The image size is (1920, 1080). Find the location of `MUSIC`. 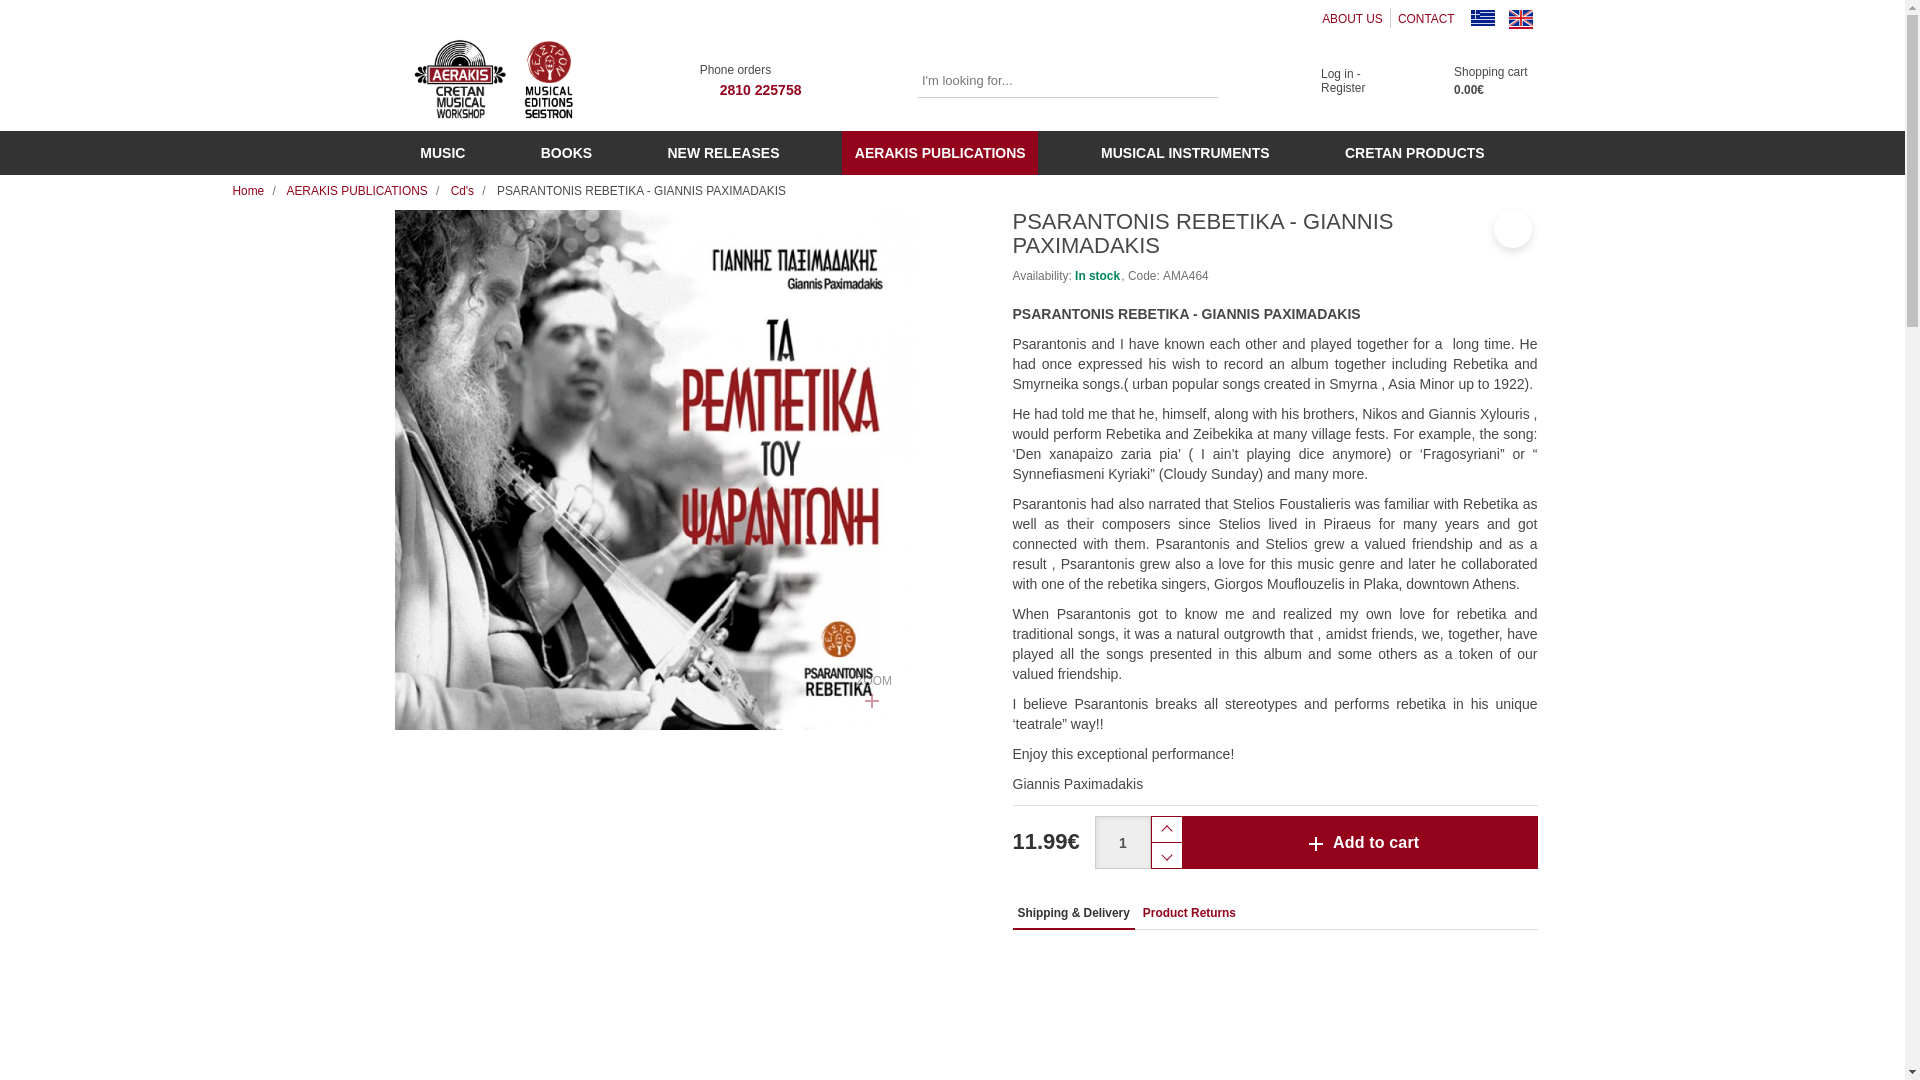

MUSIC is located at coordinates (1482, 18).